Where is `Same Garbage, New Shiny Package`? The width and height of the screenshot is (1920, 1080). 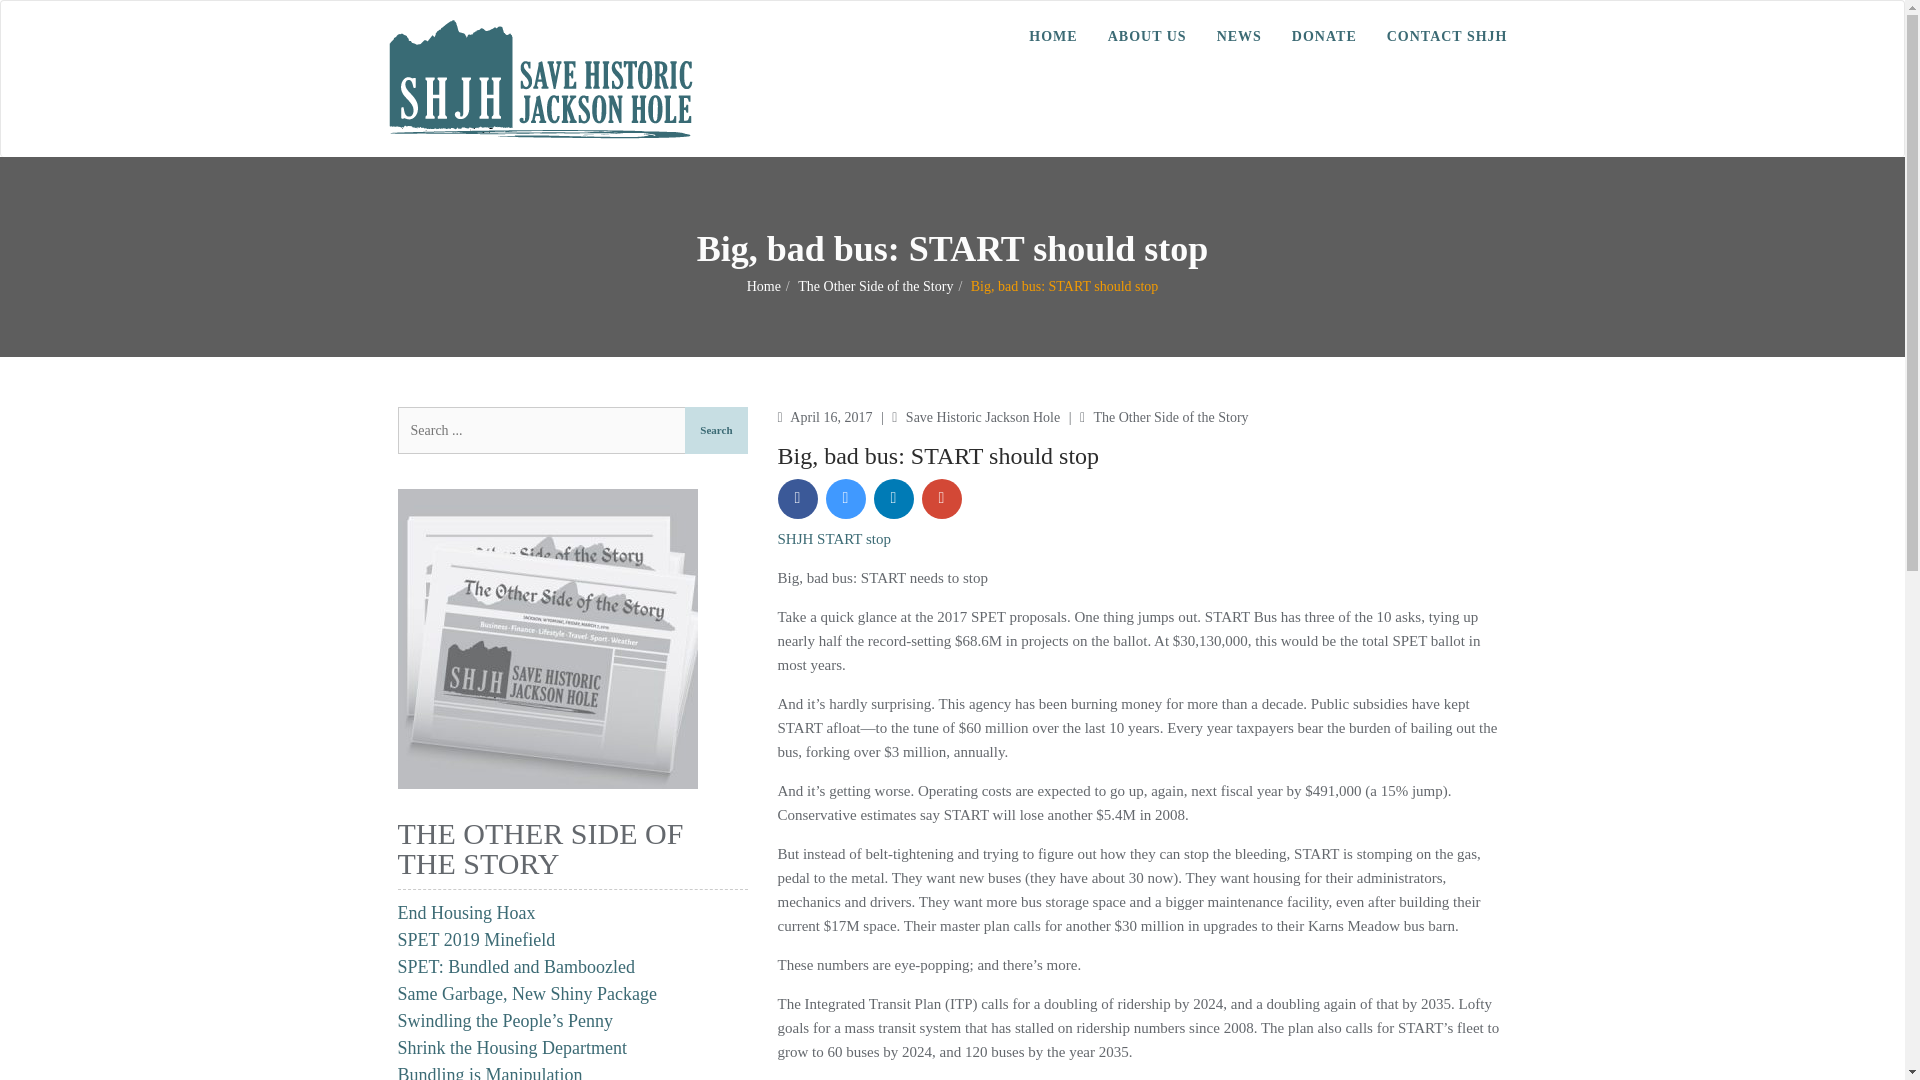
Same Garbage, New Shiny Package is located at coordinates (526, 994).